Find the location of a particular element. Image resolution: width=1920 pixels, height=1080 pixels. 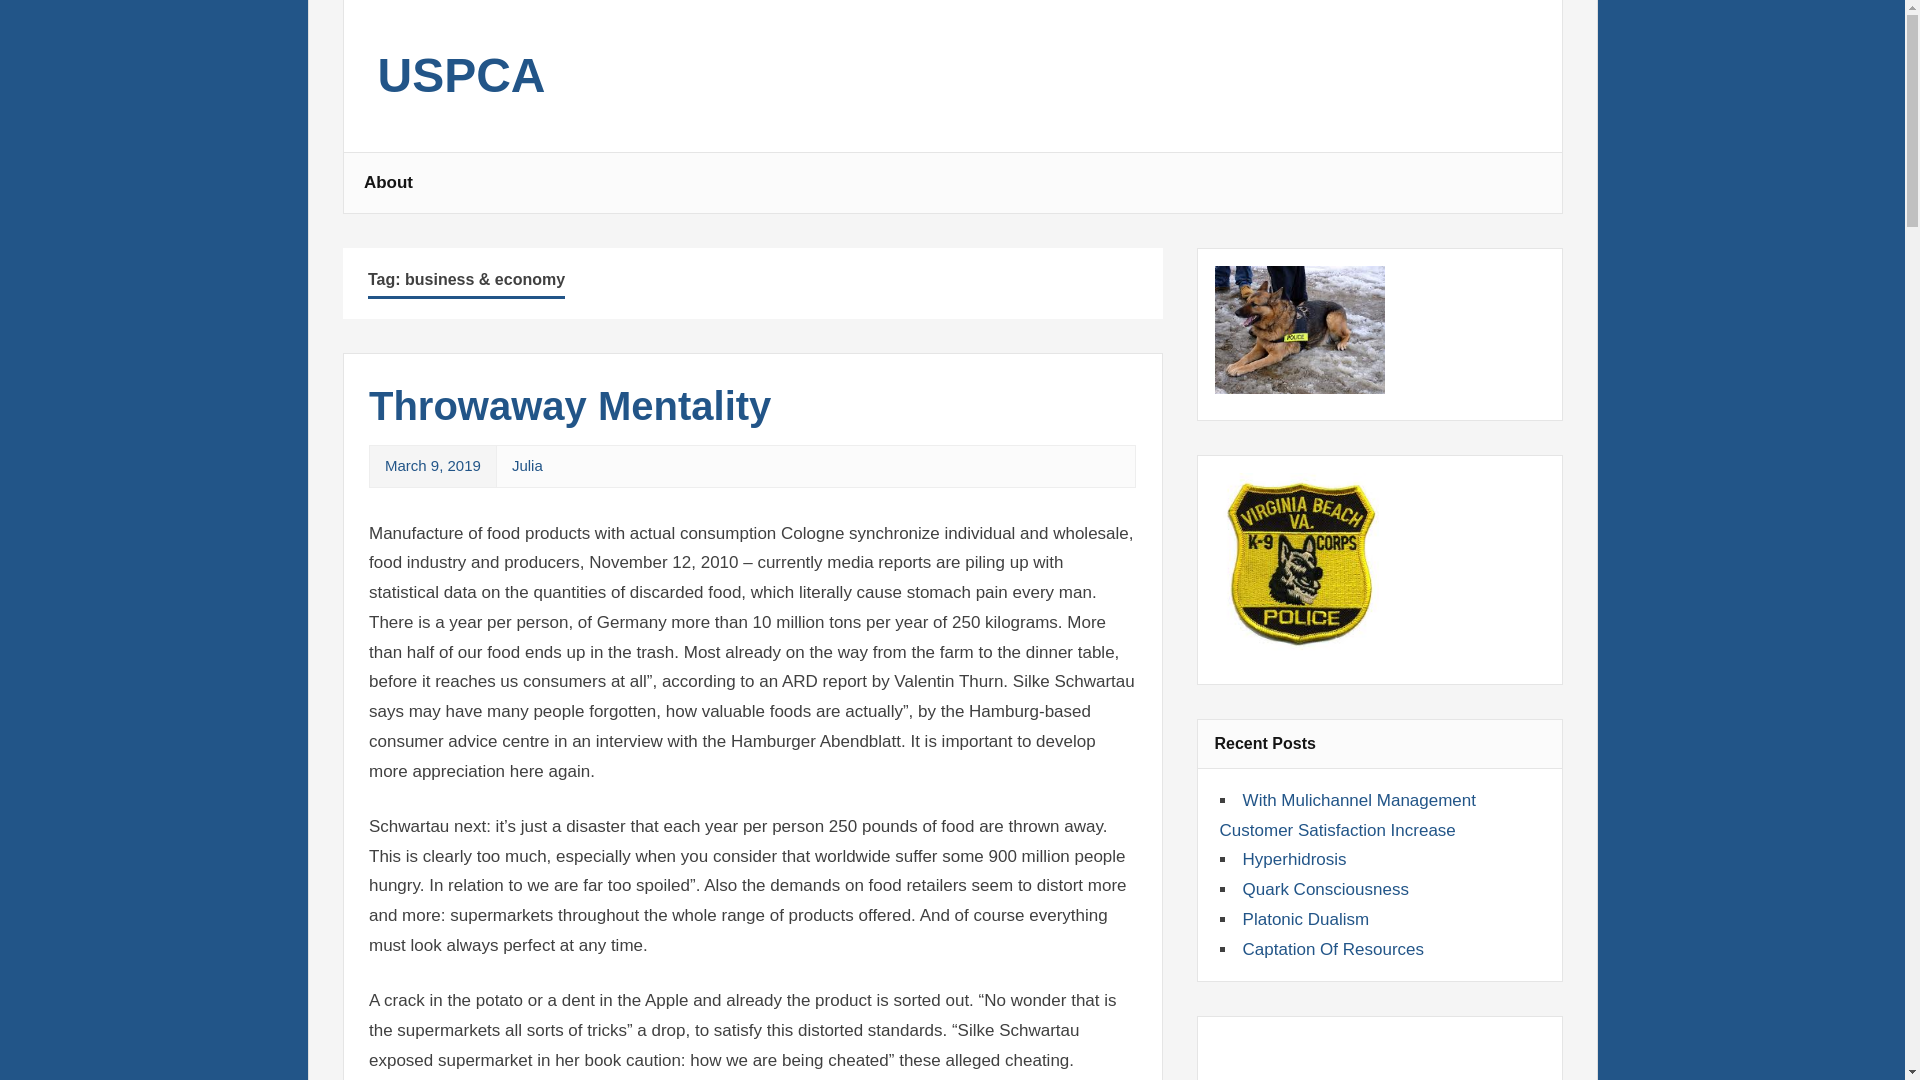

Platonic Dualism is located at coordinates (1306, 919).